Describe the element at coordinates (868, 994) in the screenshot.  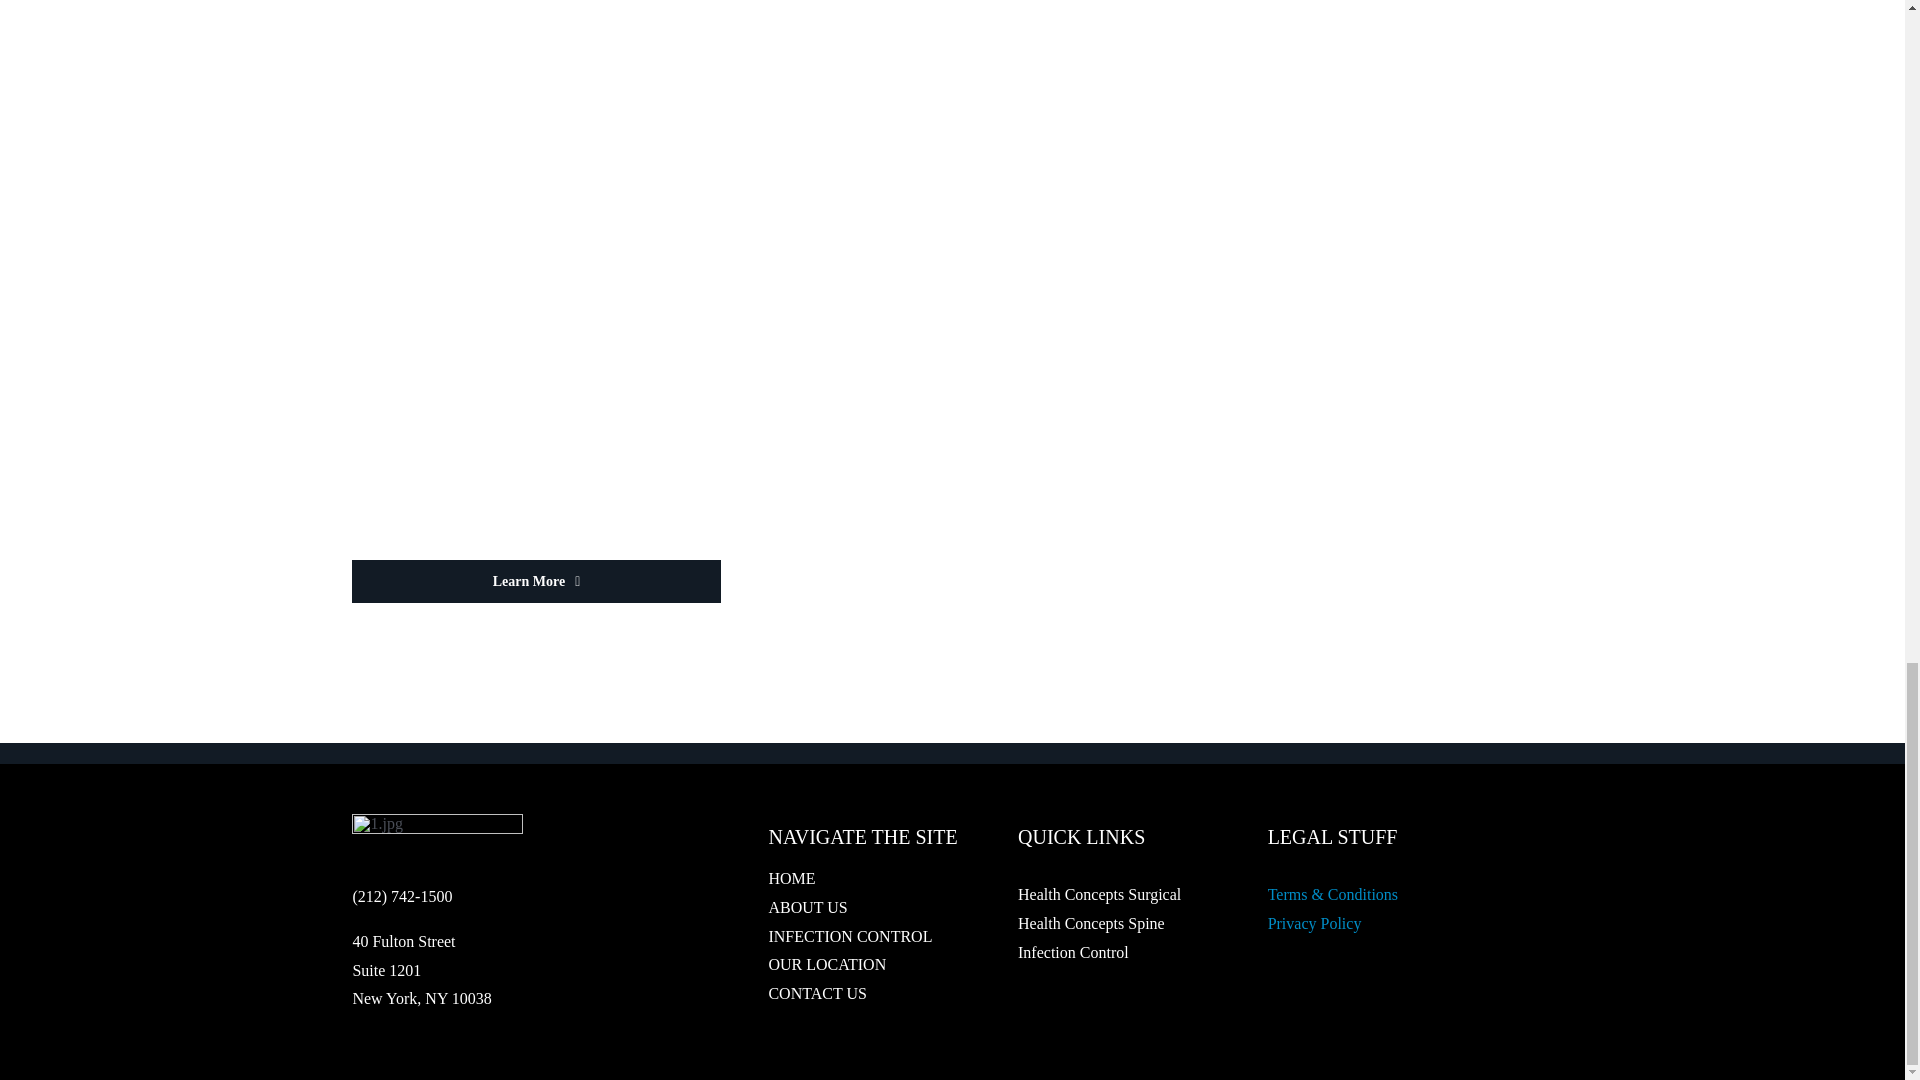
I see `CONTACT US` at that location.